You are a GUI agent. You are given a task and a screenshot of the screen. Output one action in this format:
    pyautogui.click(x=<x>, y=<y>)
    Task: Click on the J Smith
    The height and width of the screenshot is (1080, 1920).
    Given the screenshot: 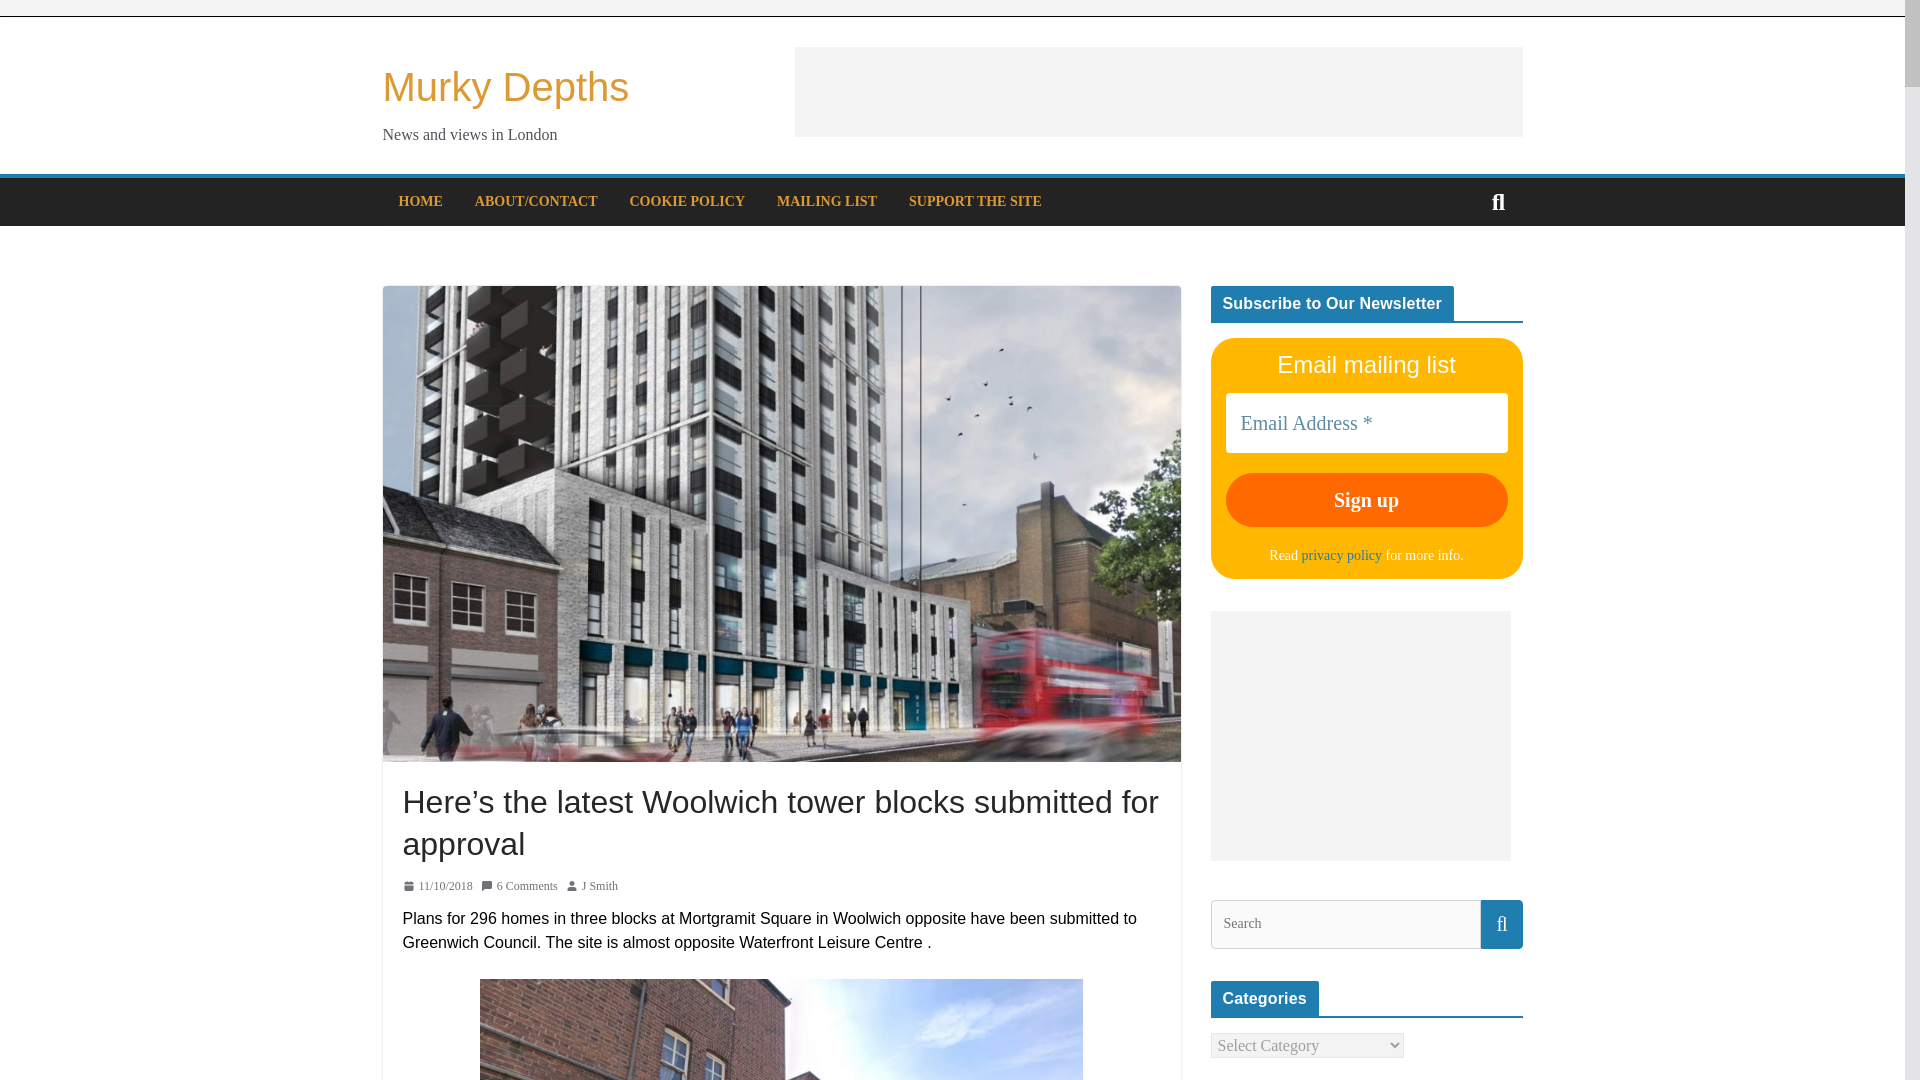 What is the action you would take?
    pyautogui.click(x=600, y=886)
    